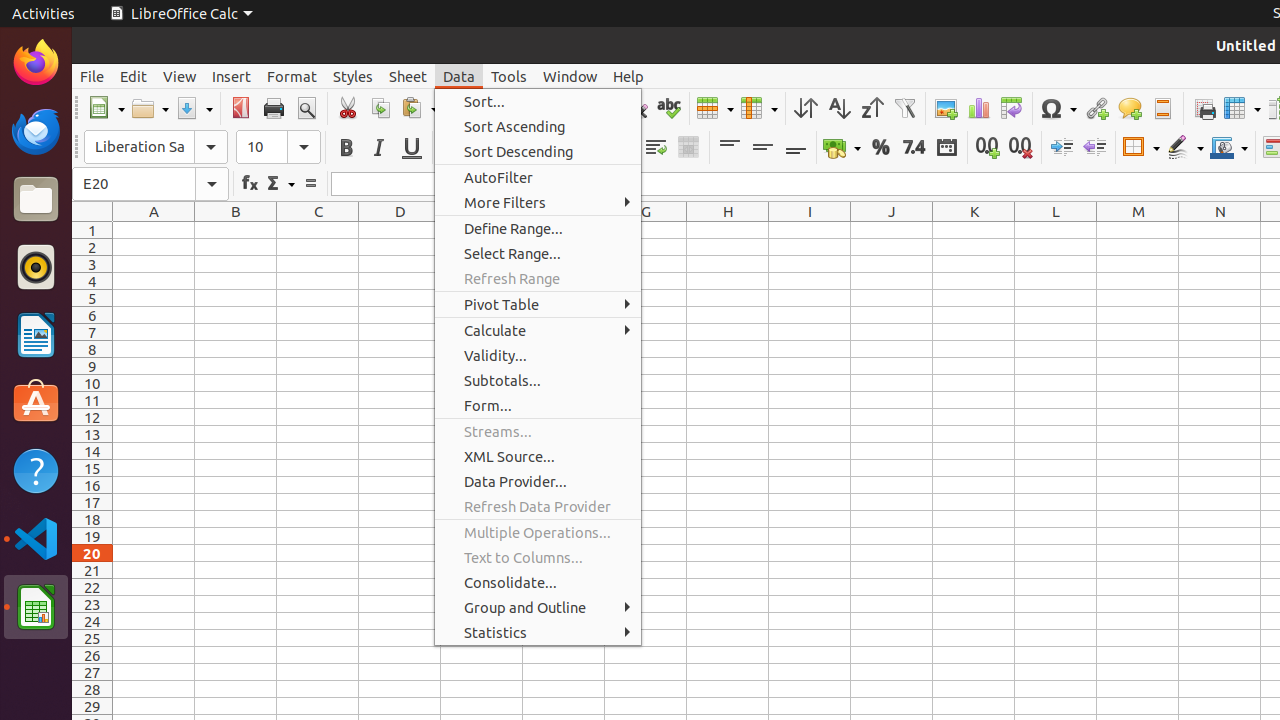  Describe the element at coordinates (538, 330) in the screenshot. I see `Calculate` at that location.